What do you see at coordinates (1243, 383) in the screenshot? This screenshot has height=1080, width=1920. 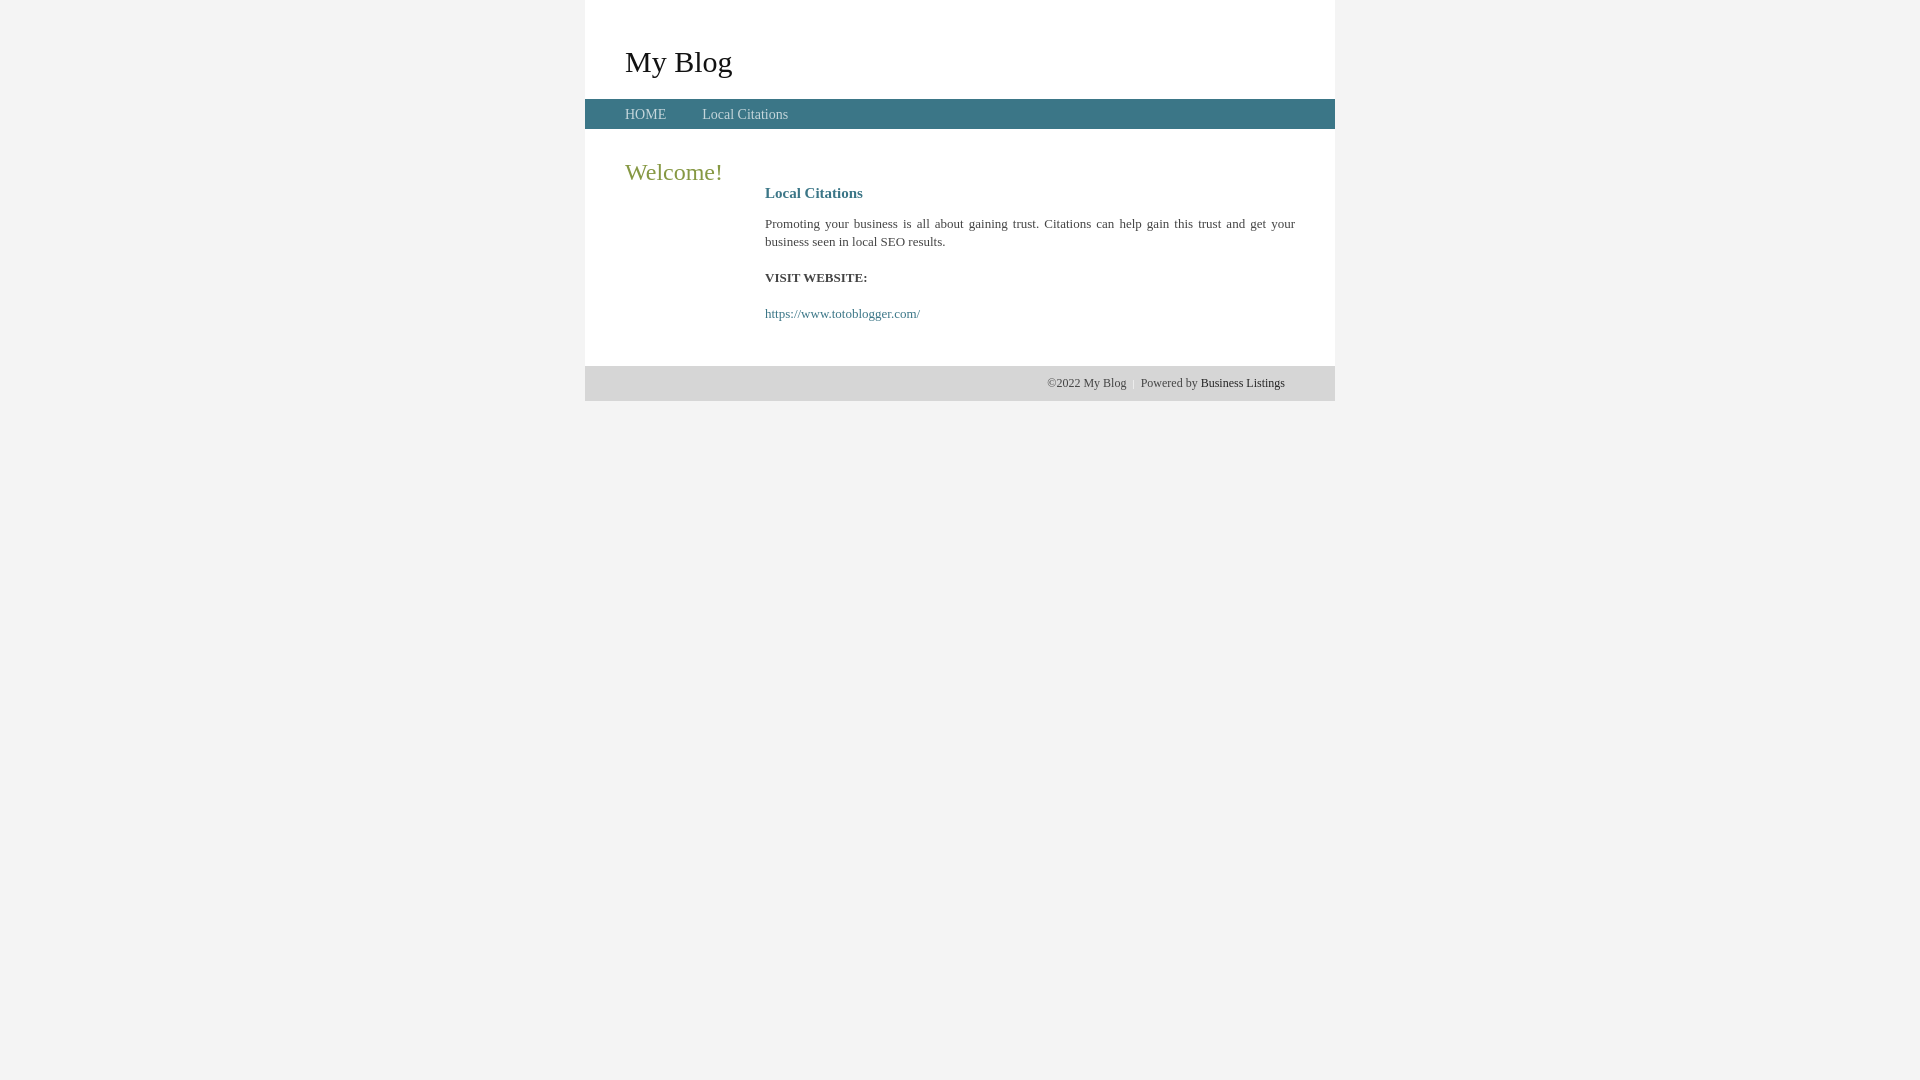 I see `Business Listings` at bounding box center [1243, 383].